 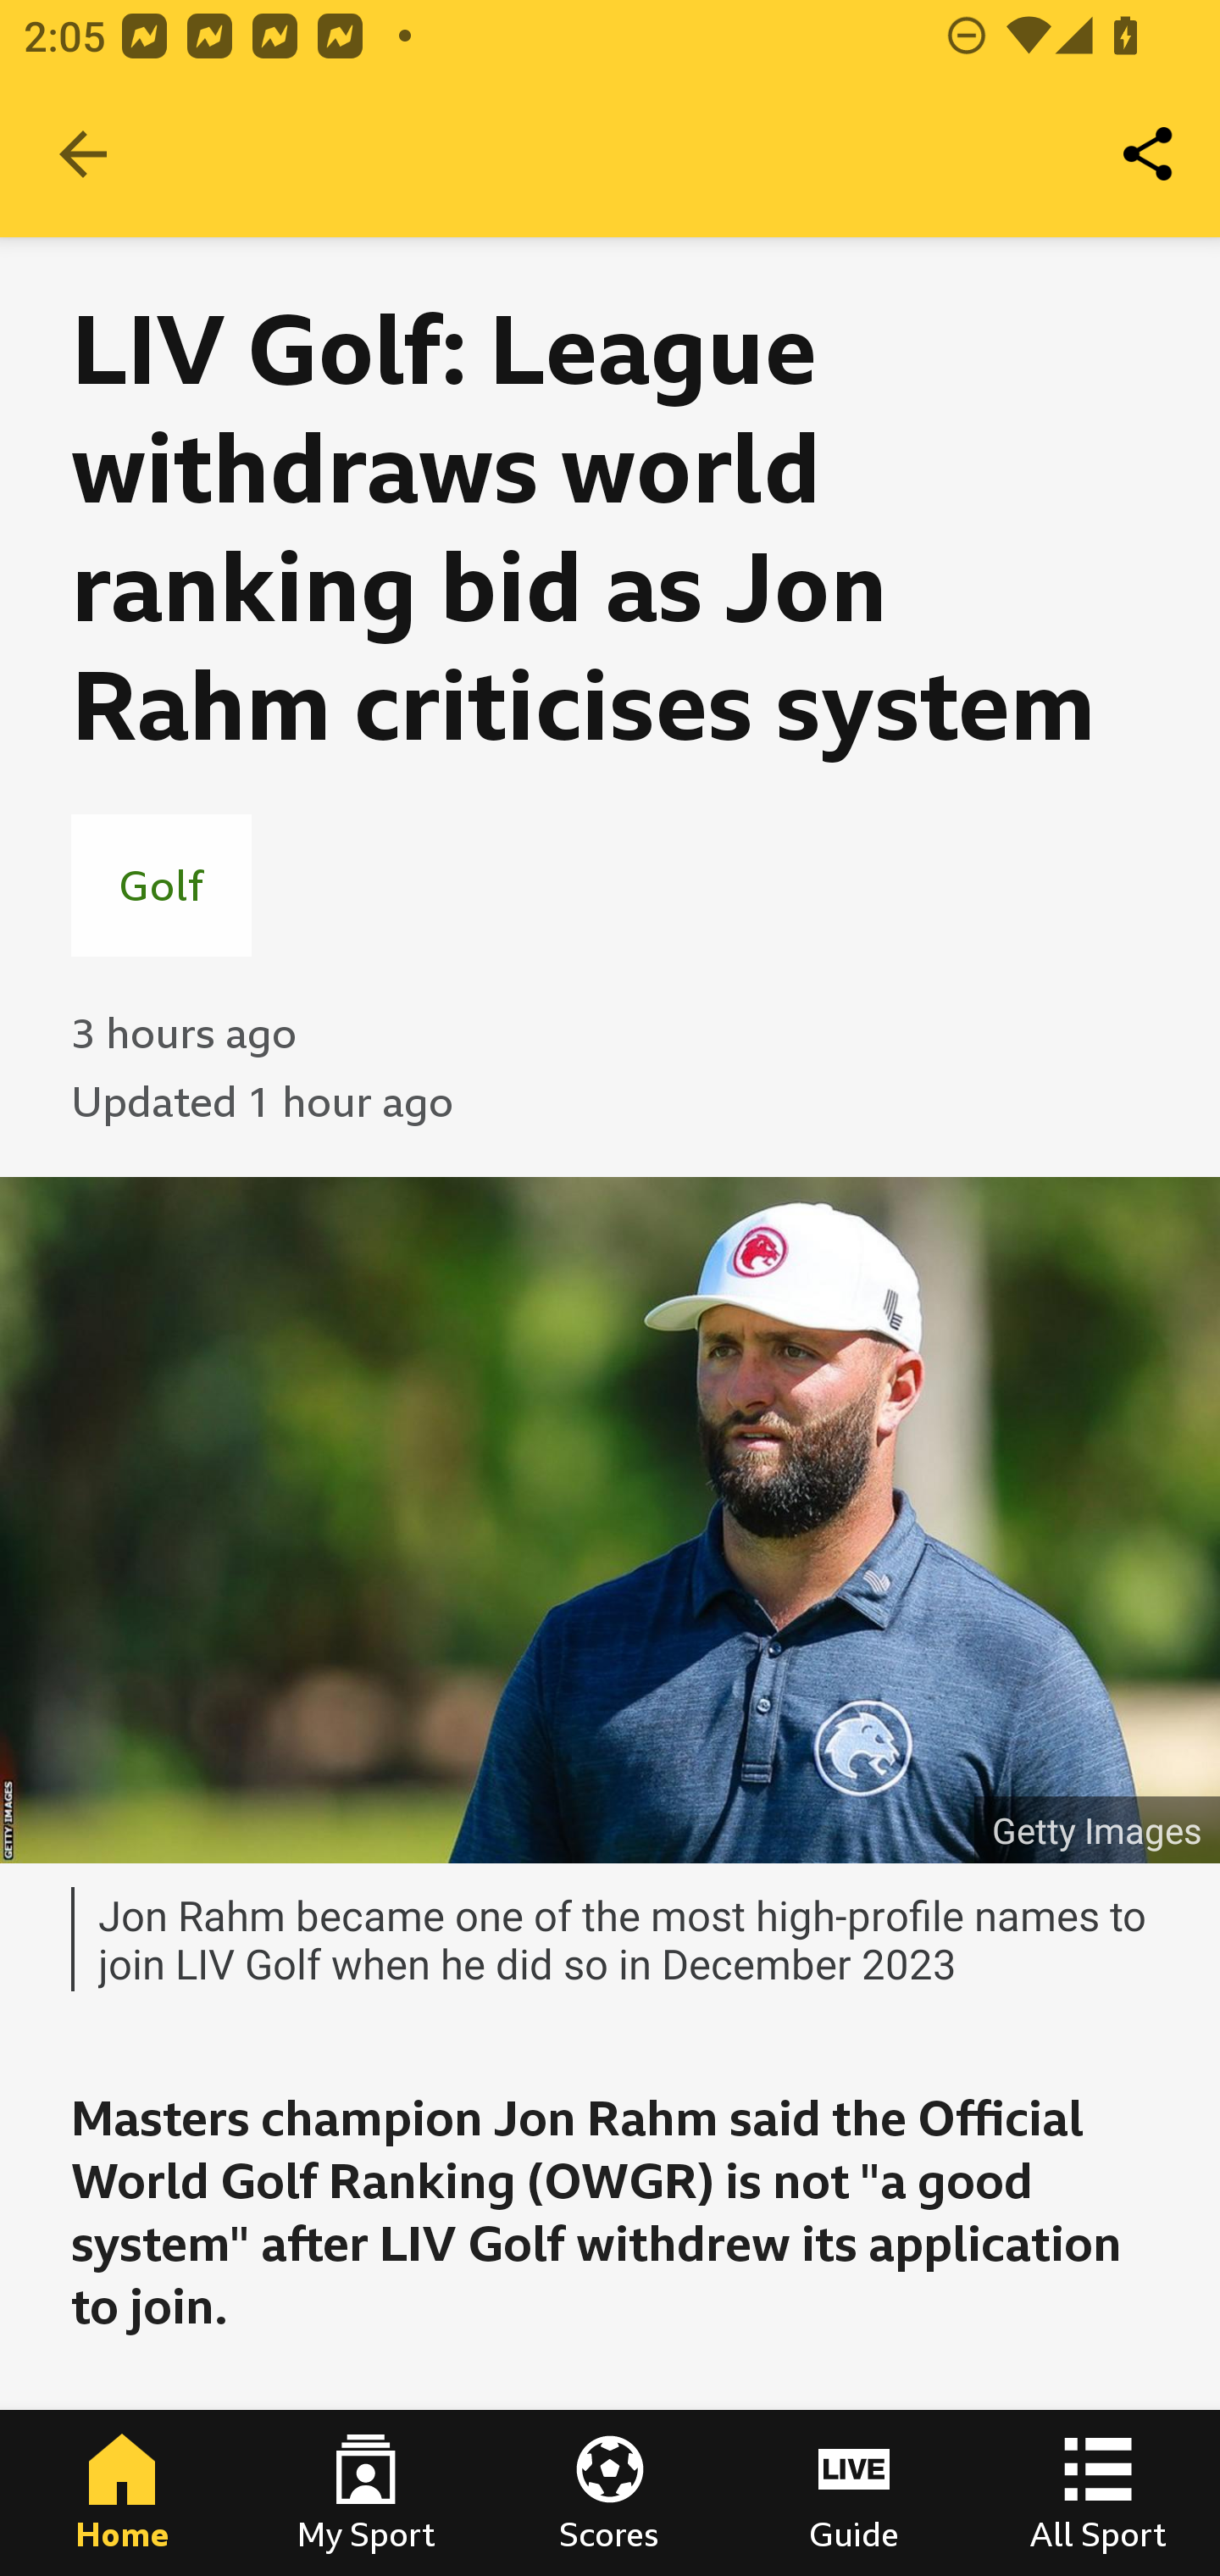 I want to click on Guide, so click(x=854, y=2493).